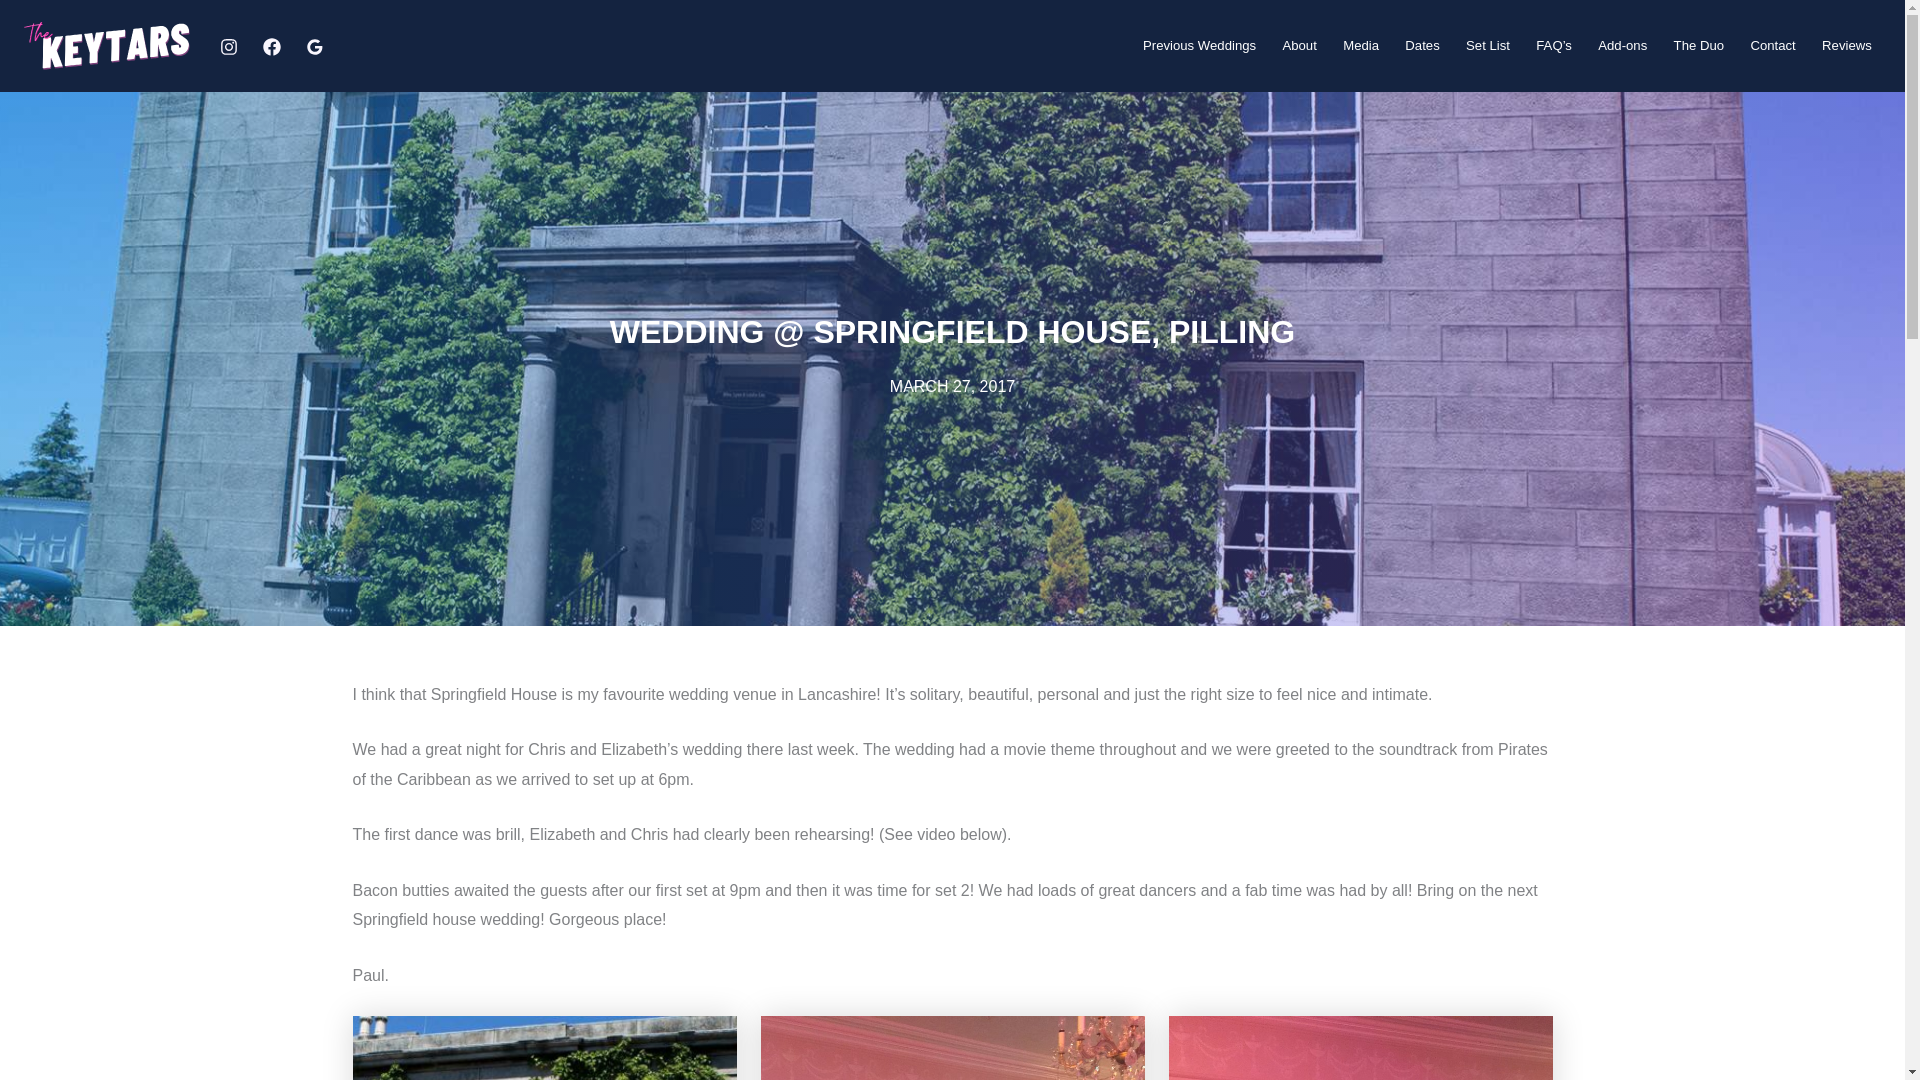 The width and height of the screenshot is (1920, 1080). I want to click on About, so click(1300, 46).